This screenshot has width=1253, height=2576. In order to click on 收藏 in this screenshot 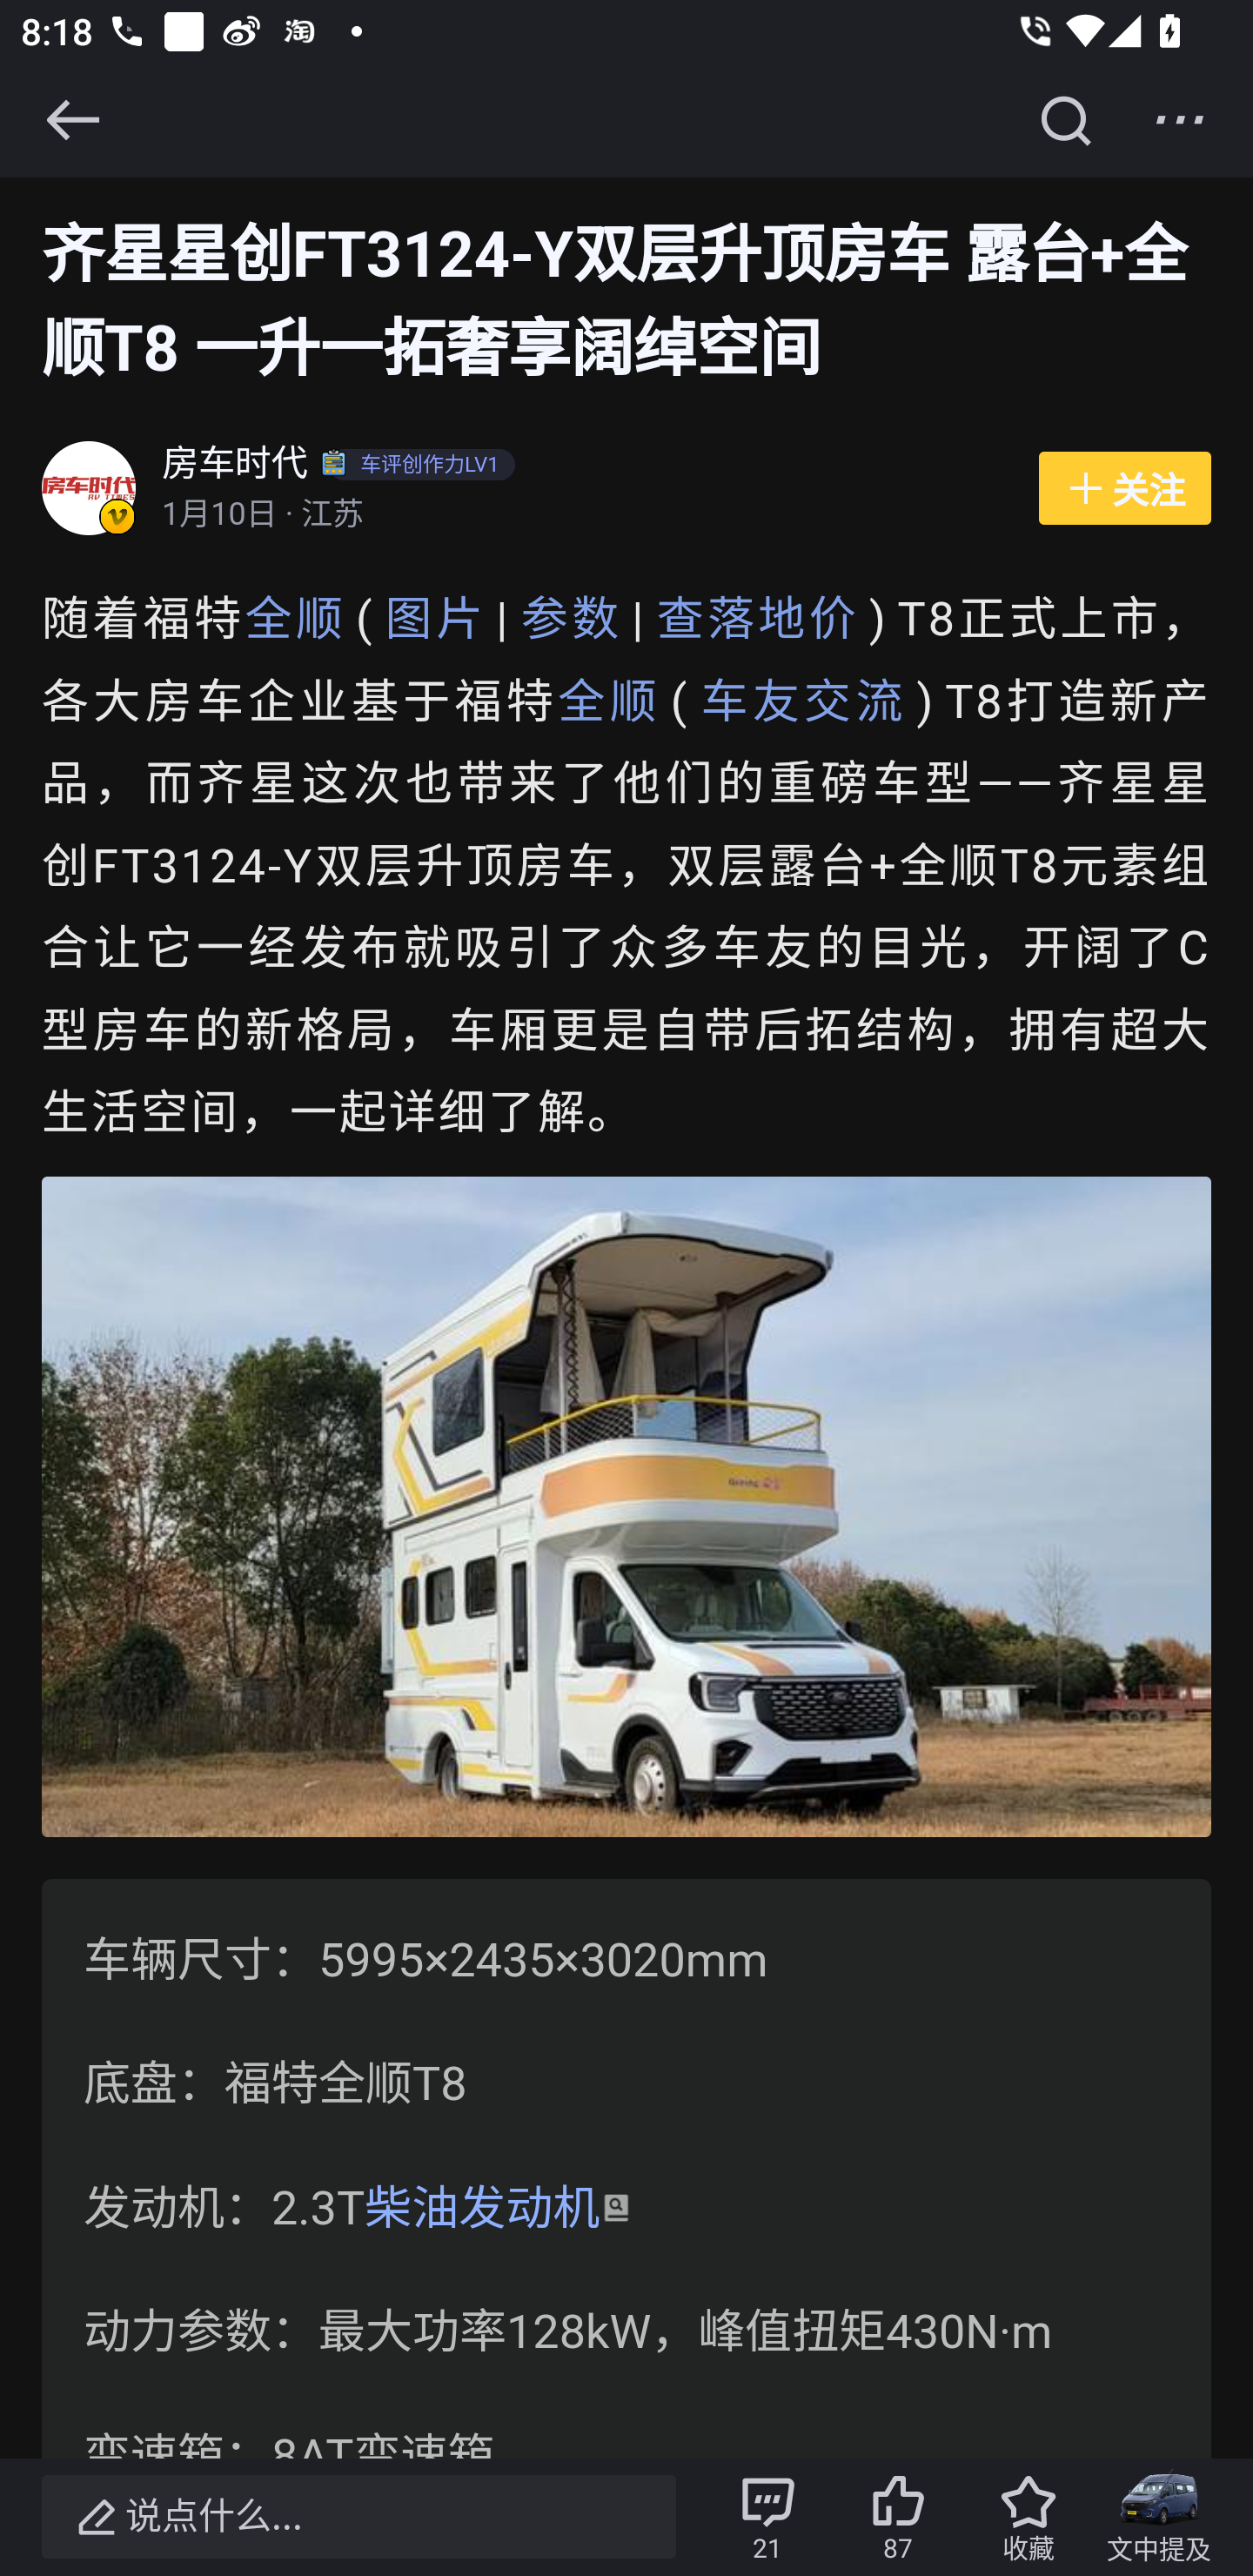, I will do `click(1028, 2517)`.